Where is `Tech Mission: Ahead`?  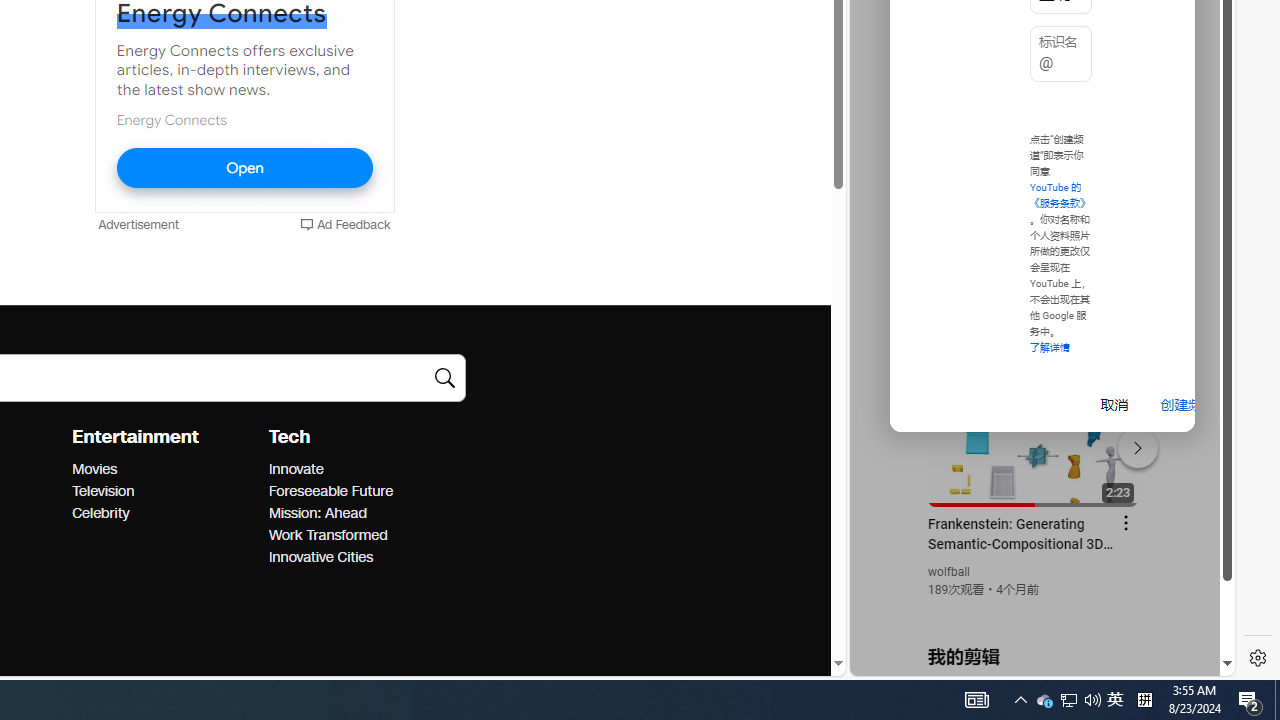
Tech Mission: Ahead is located at coordinates (317, 512).